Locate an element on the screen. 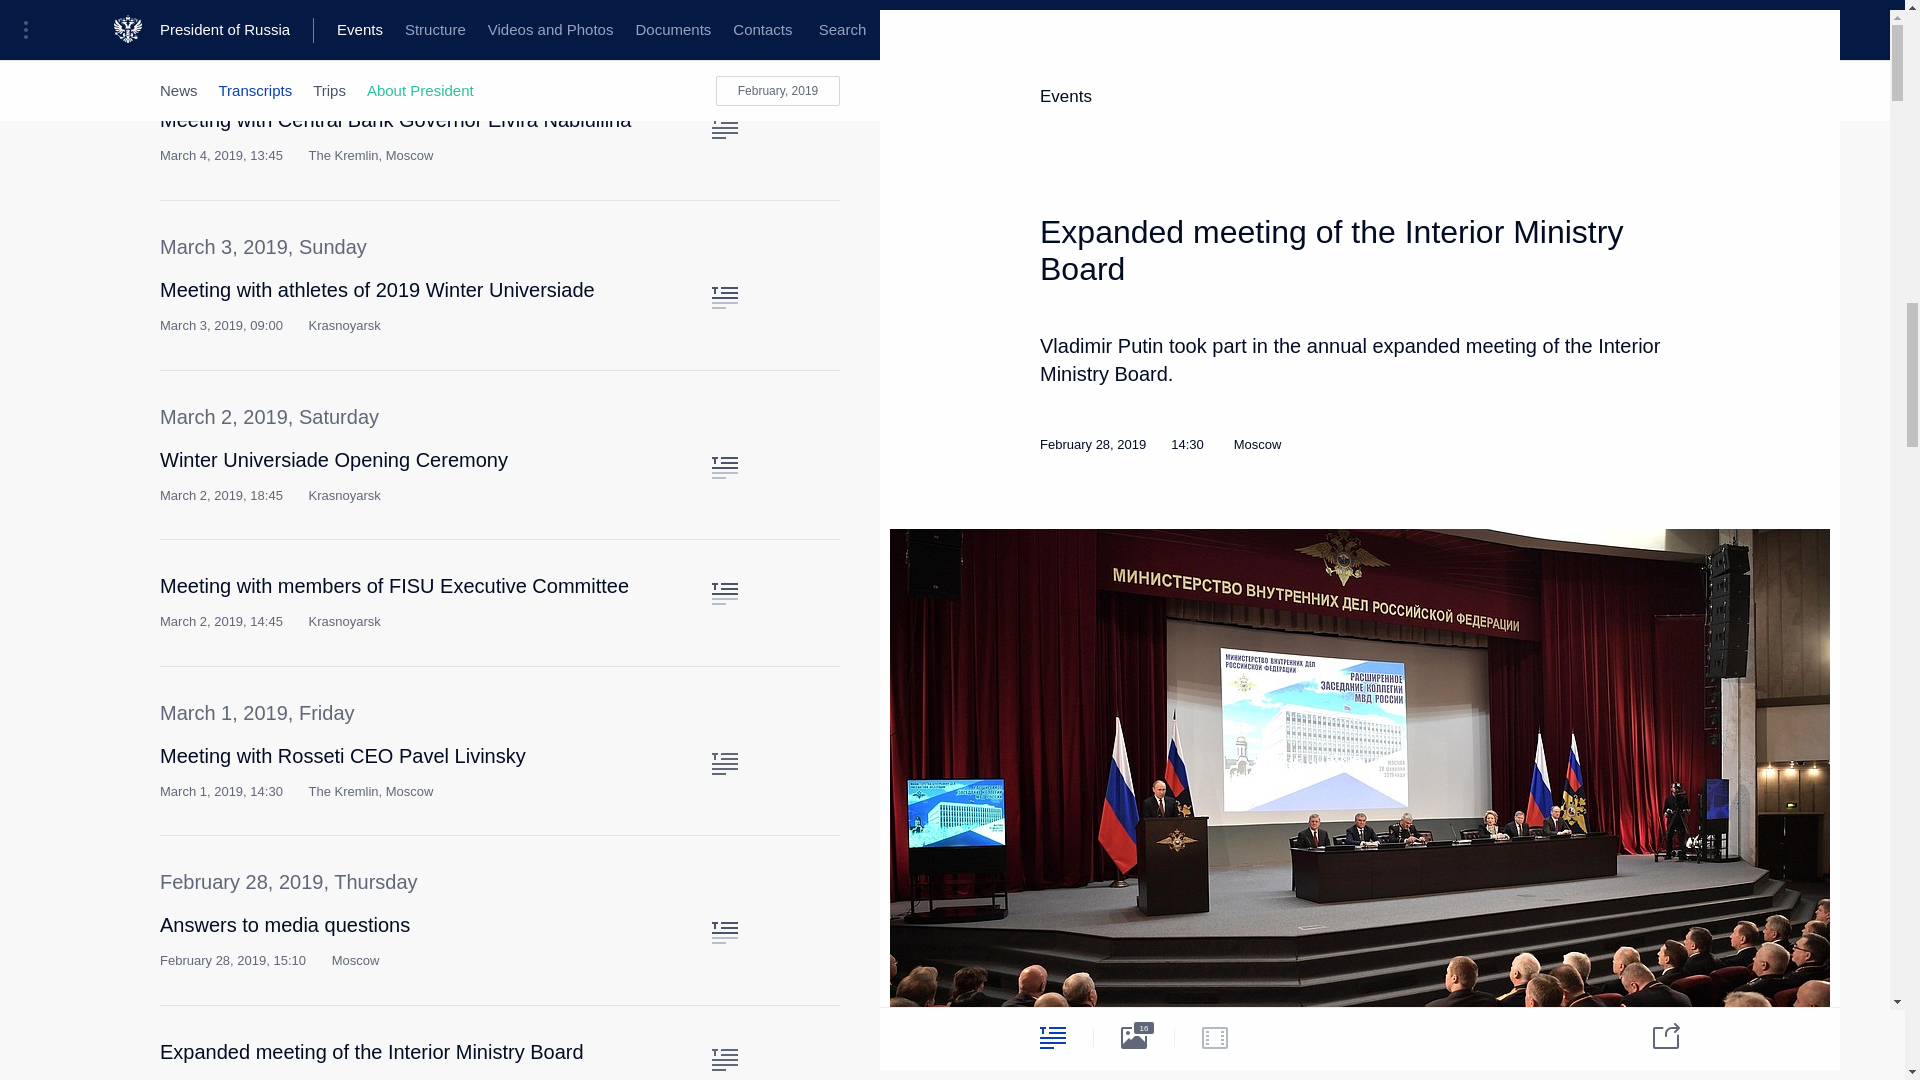  Text of the article is located at coordinates (724, 468).